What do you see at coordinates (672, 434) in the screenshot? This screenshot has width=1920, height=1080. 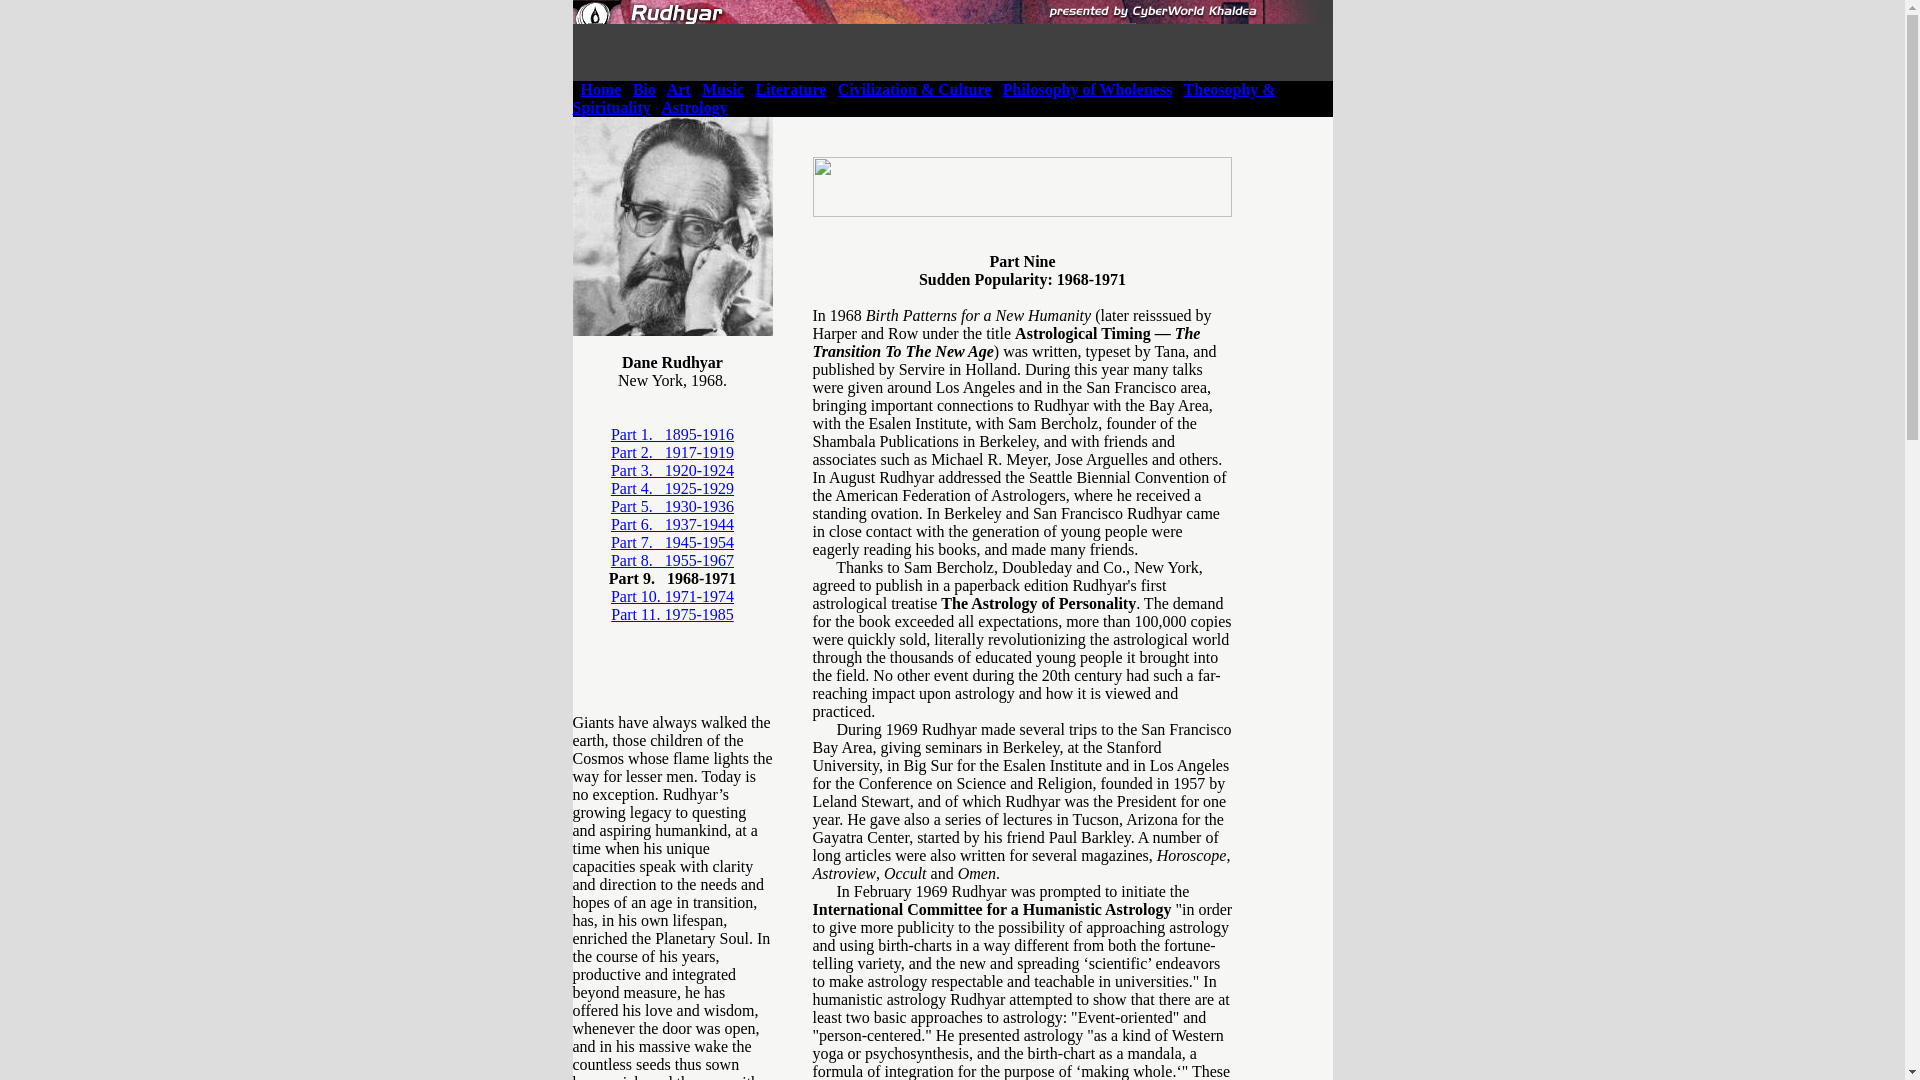 I see `Part 1.   1895-1916` at bounding box center [672, 434].